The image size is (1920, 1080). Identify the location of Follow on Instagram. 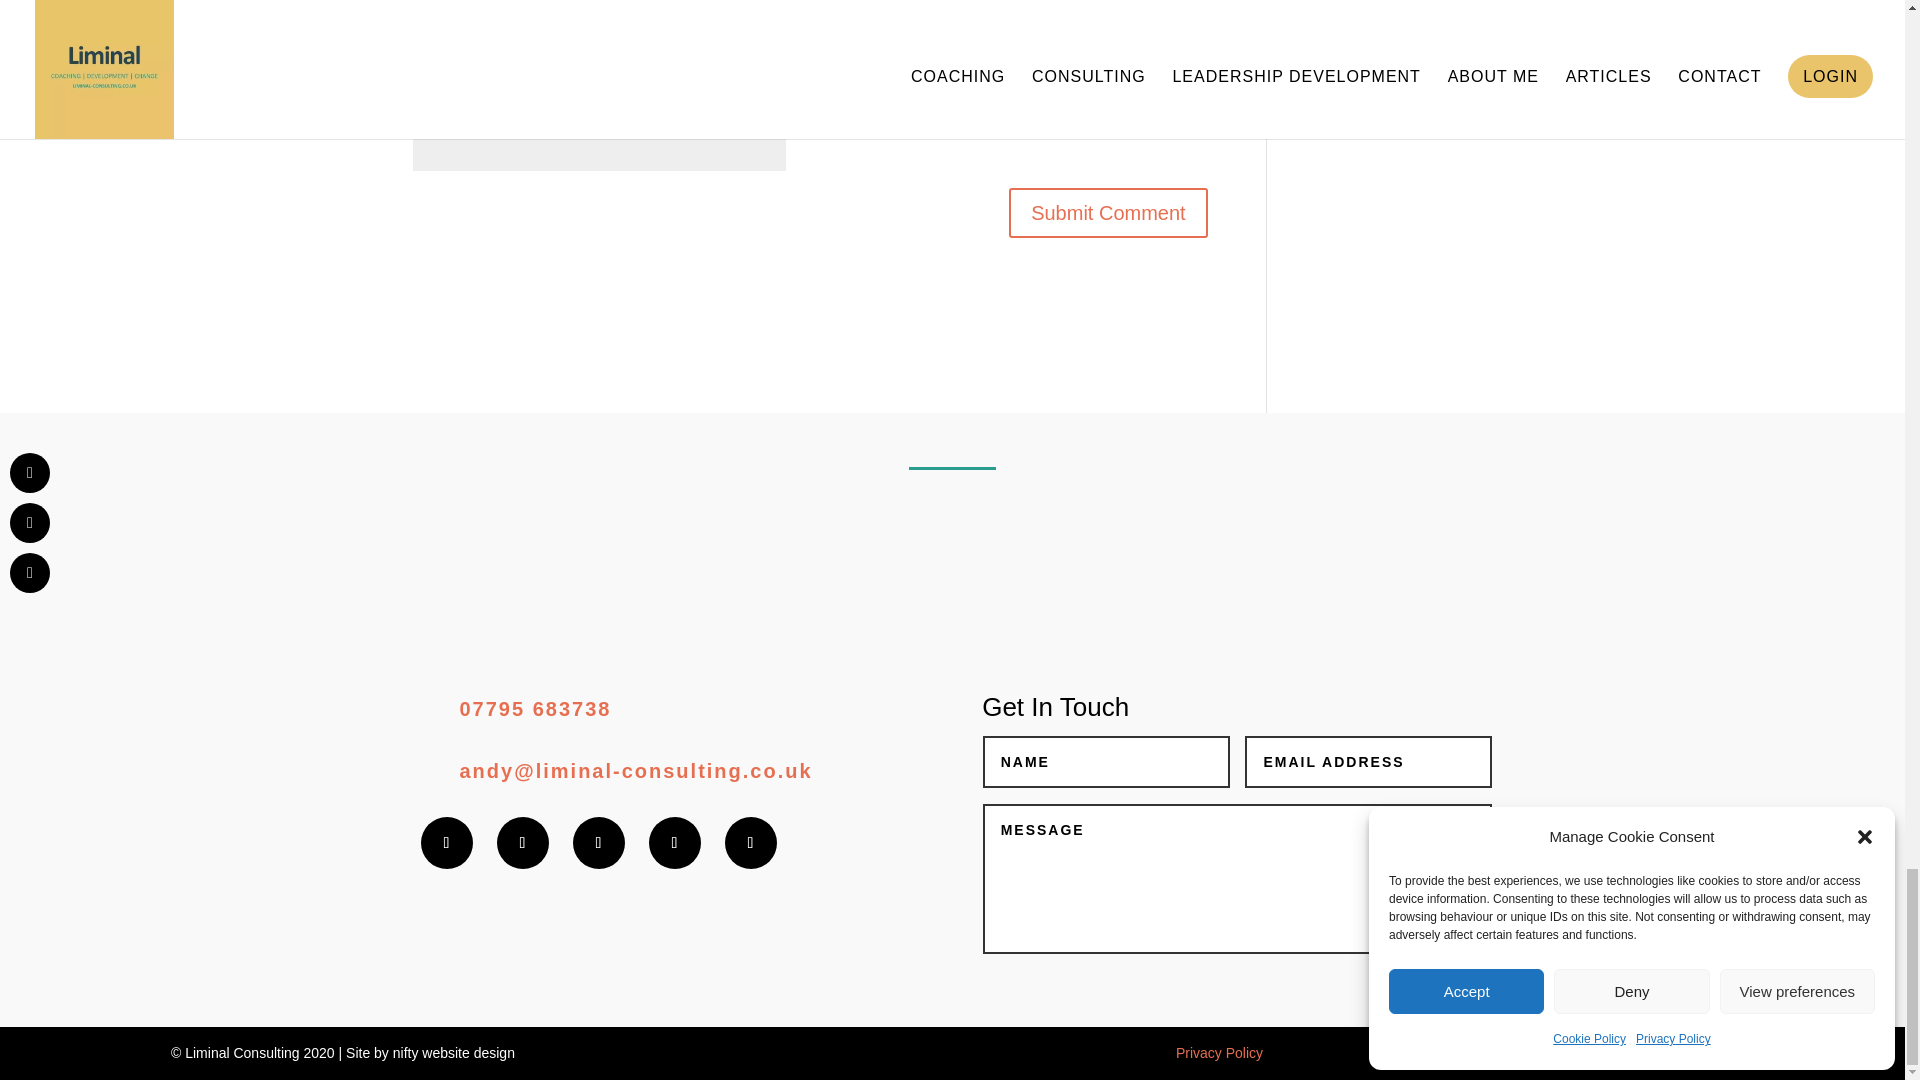
(598, 842).